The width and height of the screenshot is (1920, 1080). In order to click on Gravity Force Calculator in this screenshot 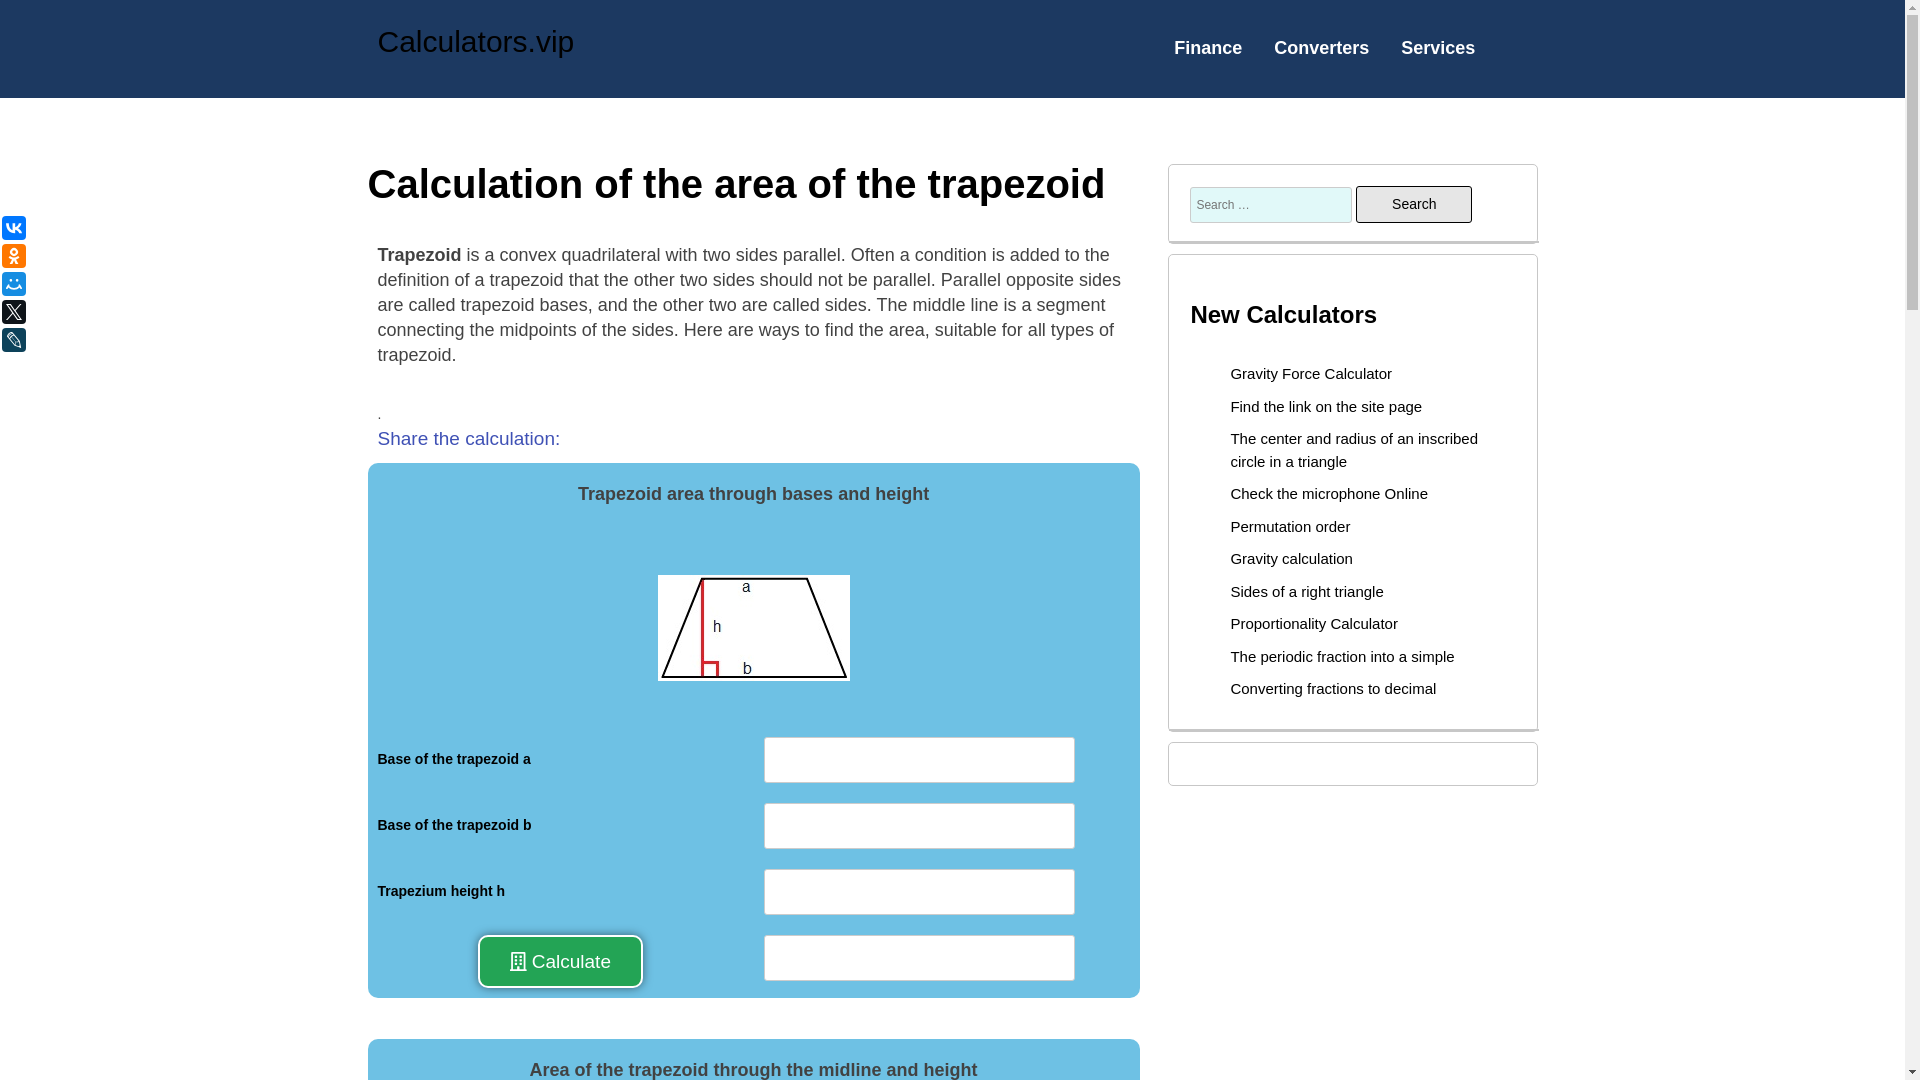, I will do `click(1311, 374)`.